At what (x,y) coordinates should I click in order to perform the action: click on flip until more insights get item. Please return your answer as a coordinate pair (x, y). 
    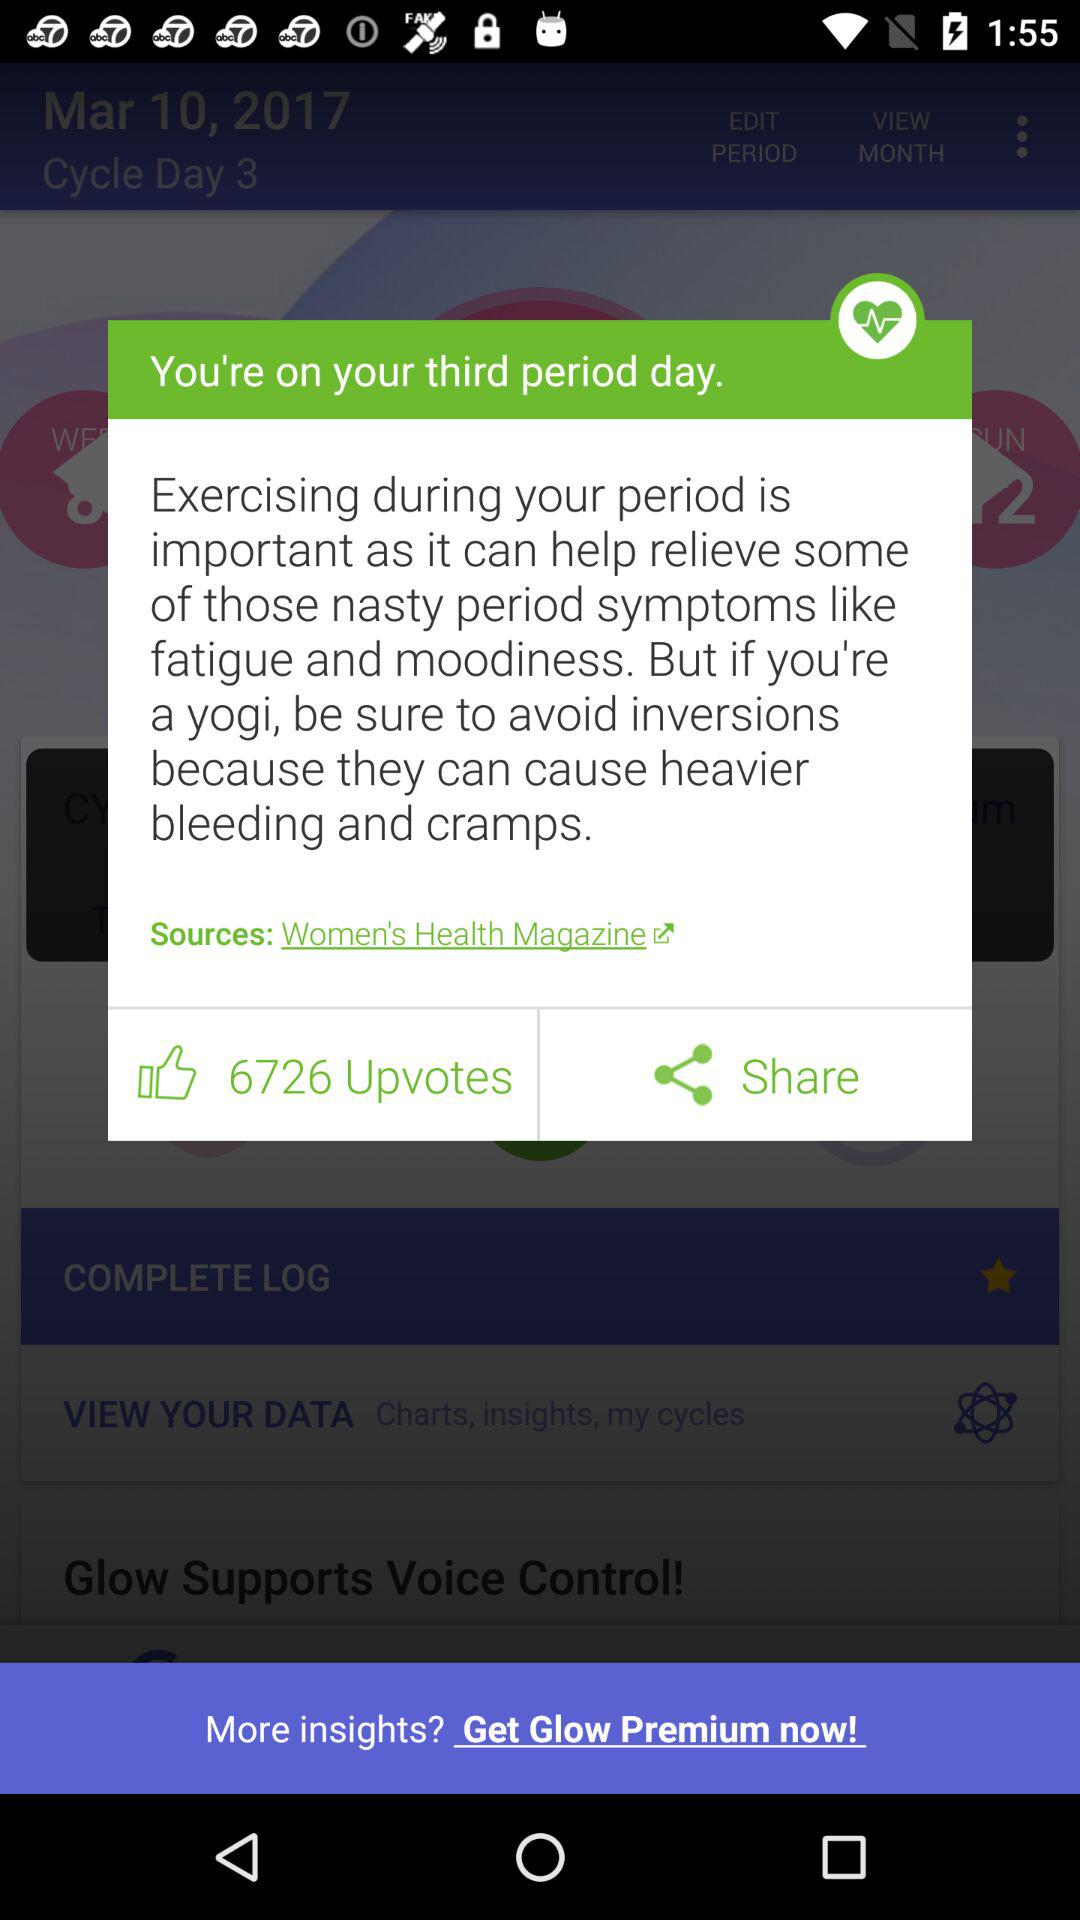
    Looking at the image, I should click on (540, 1728).